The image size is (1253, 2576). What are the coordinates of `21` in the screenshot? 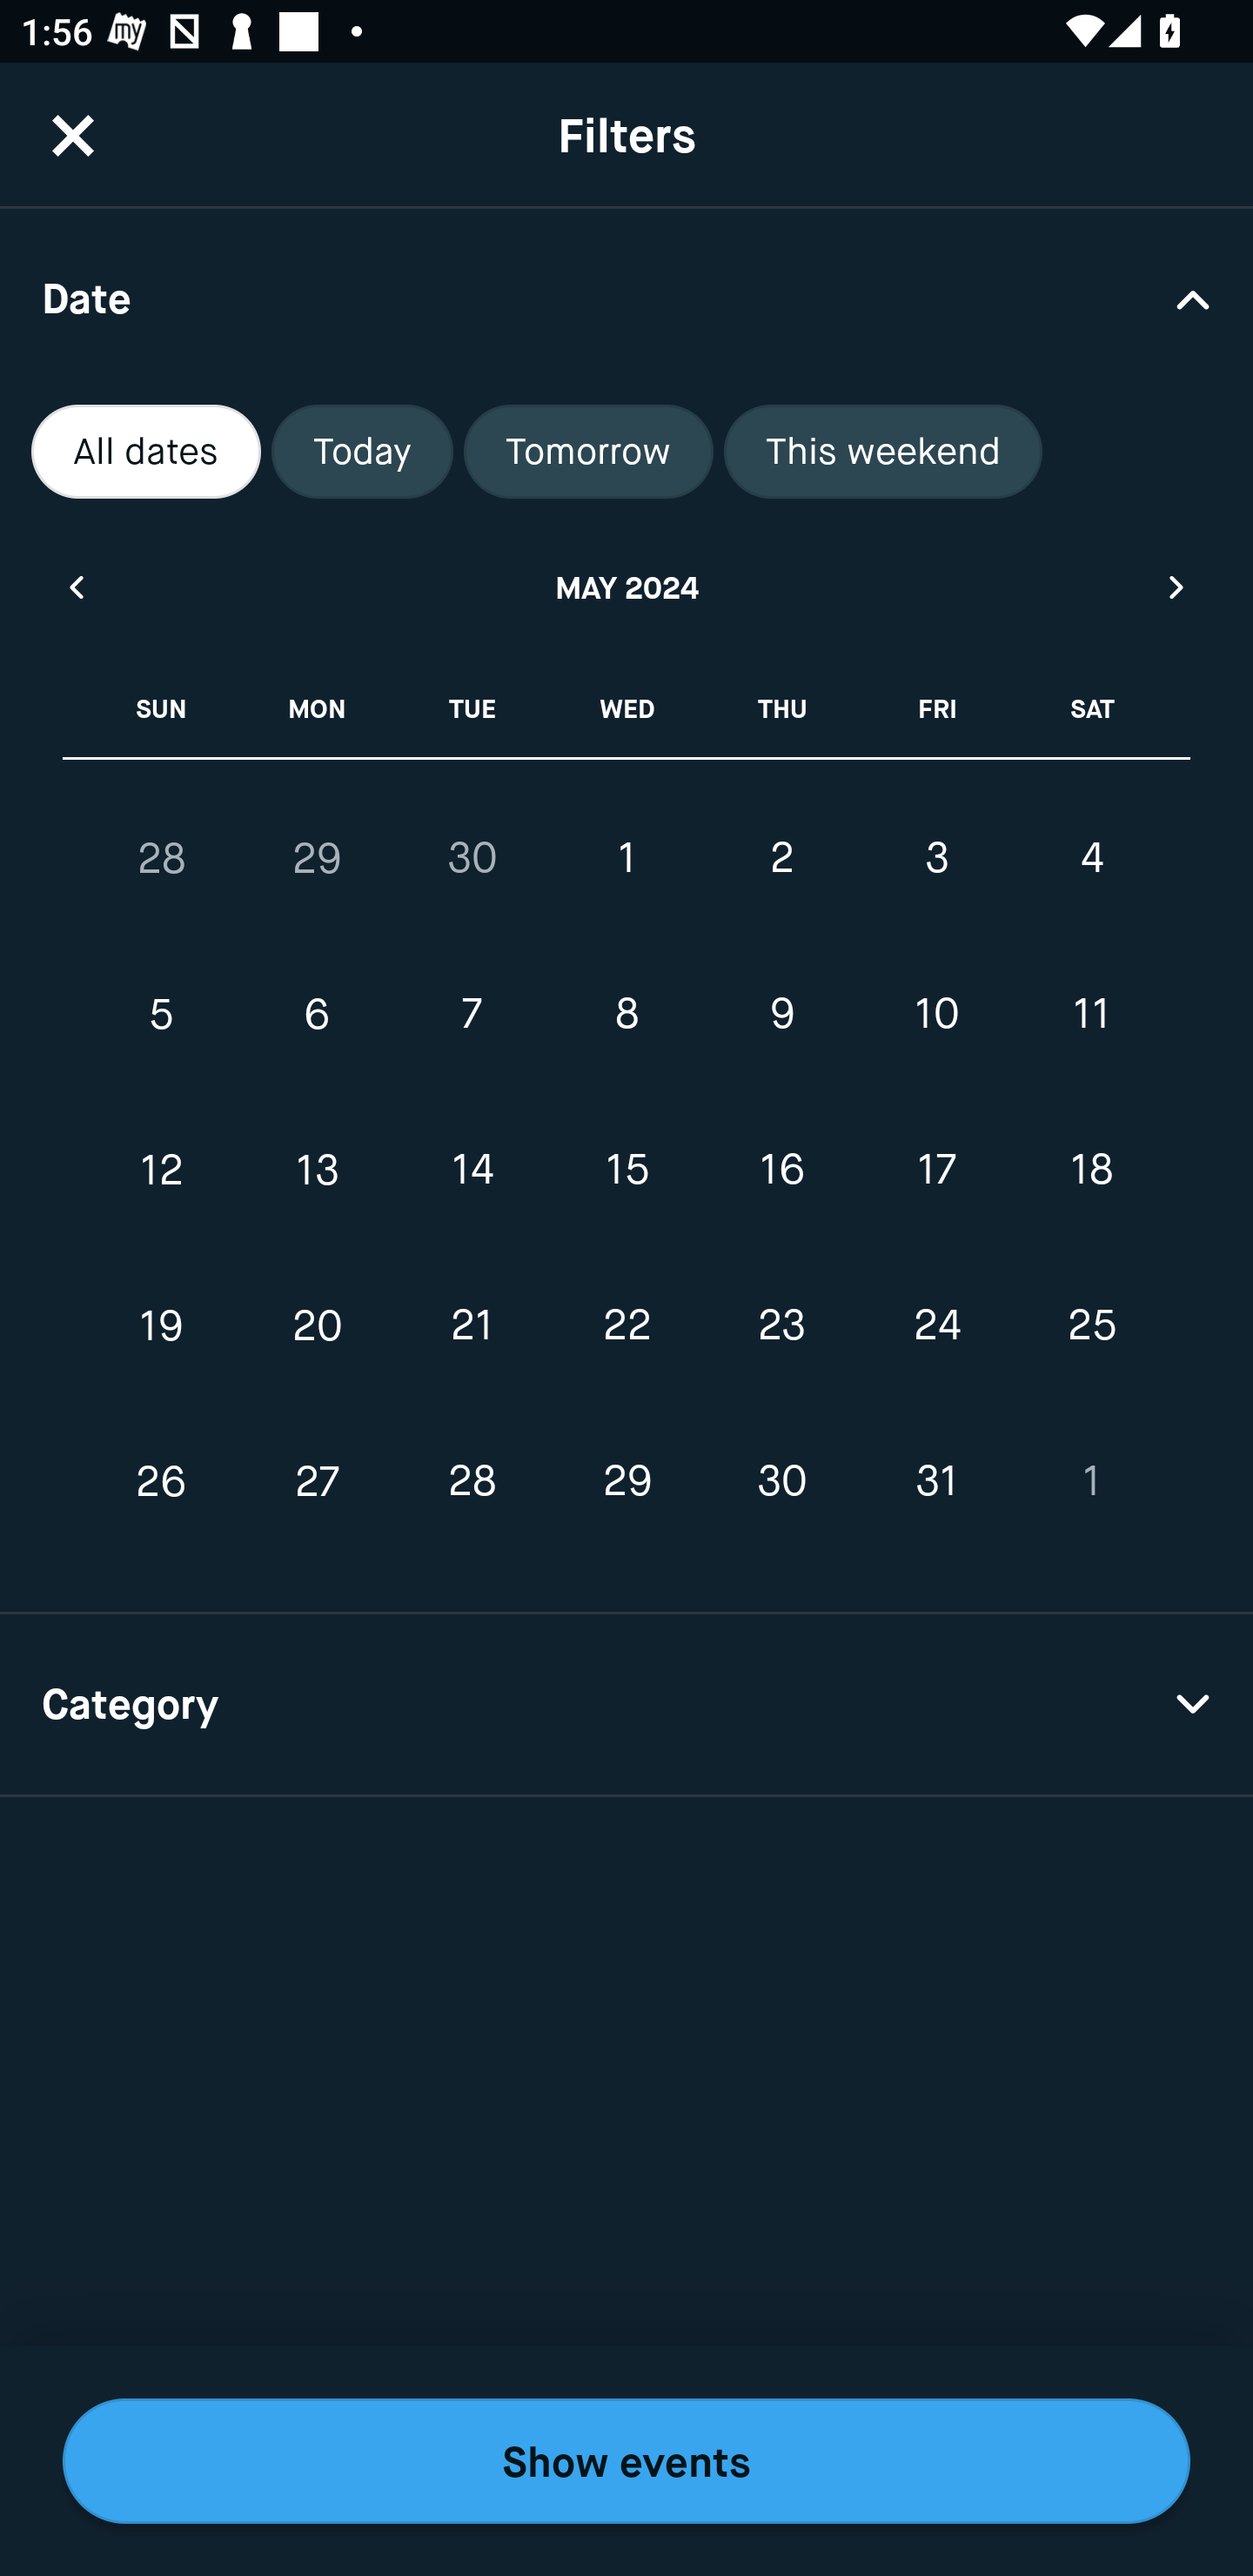 It's located at (472, 1325).